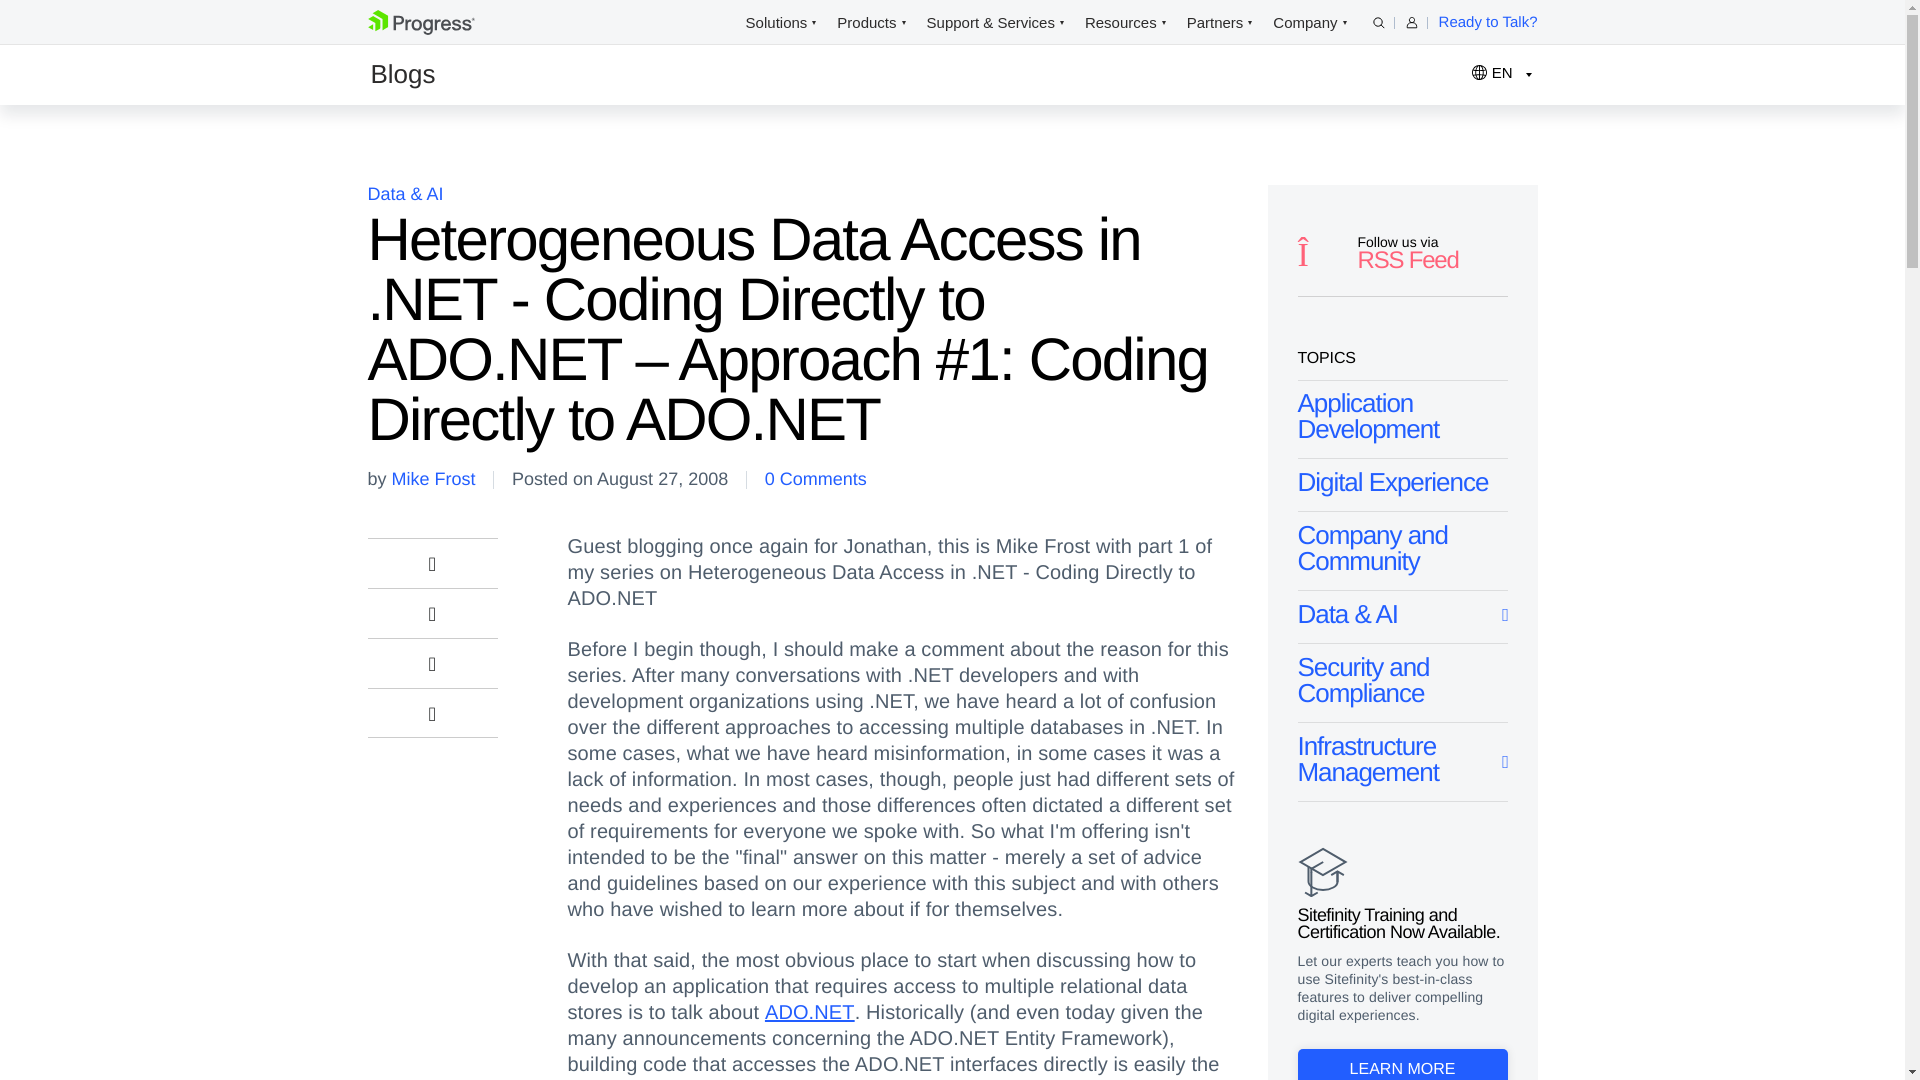  Describe the element at coordinates (1378, 23) in the screenshot. I see `Search` at that location.